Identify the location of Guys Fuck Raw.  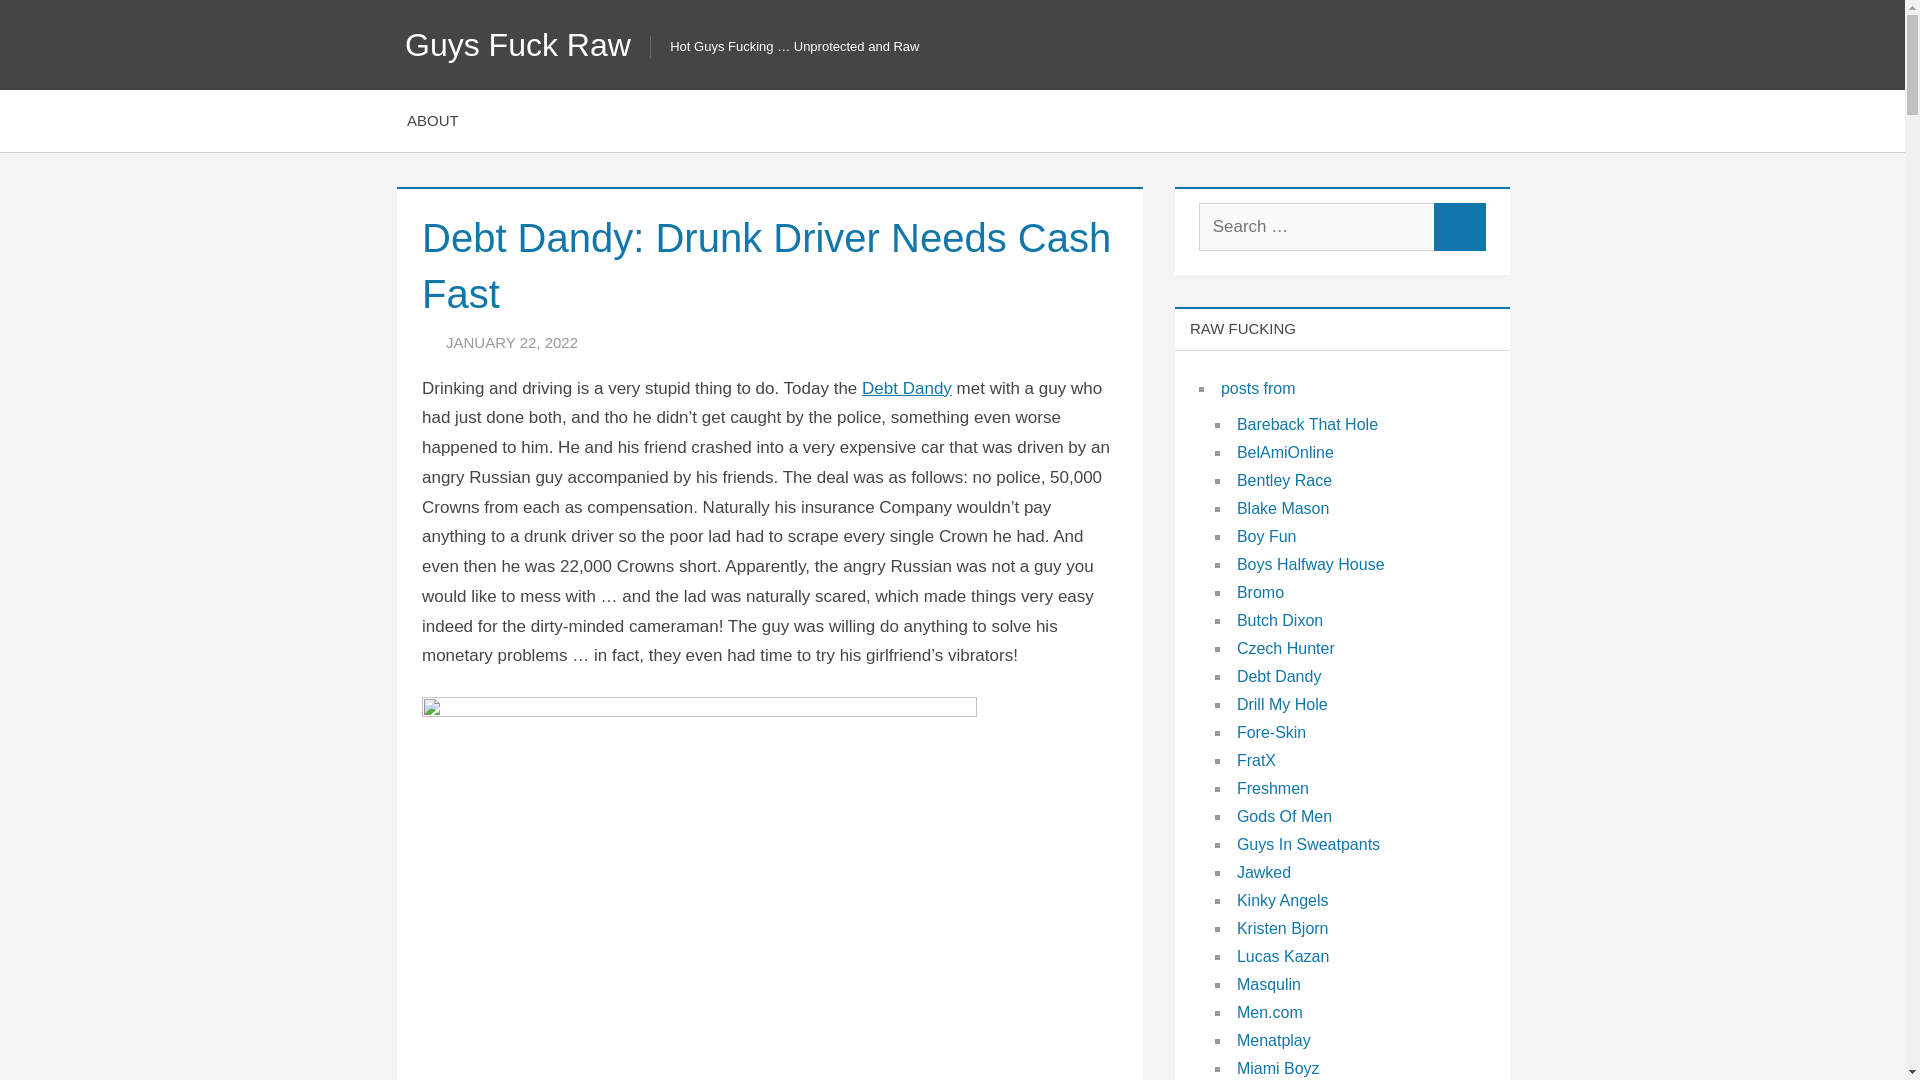
(518, 44).